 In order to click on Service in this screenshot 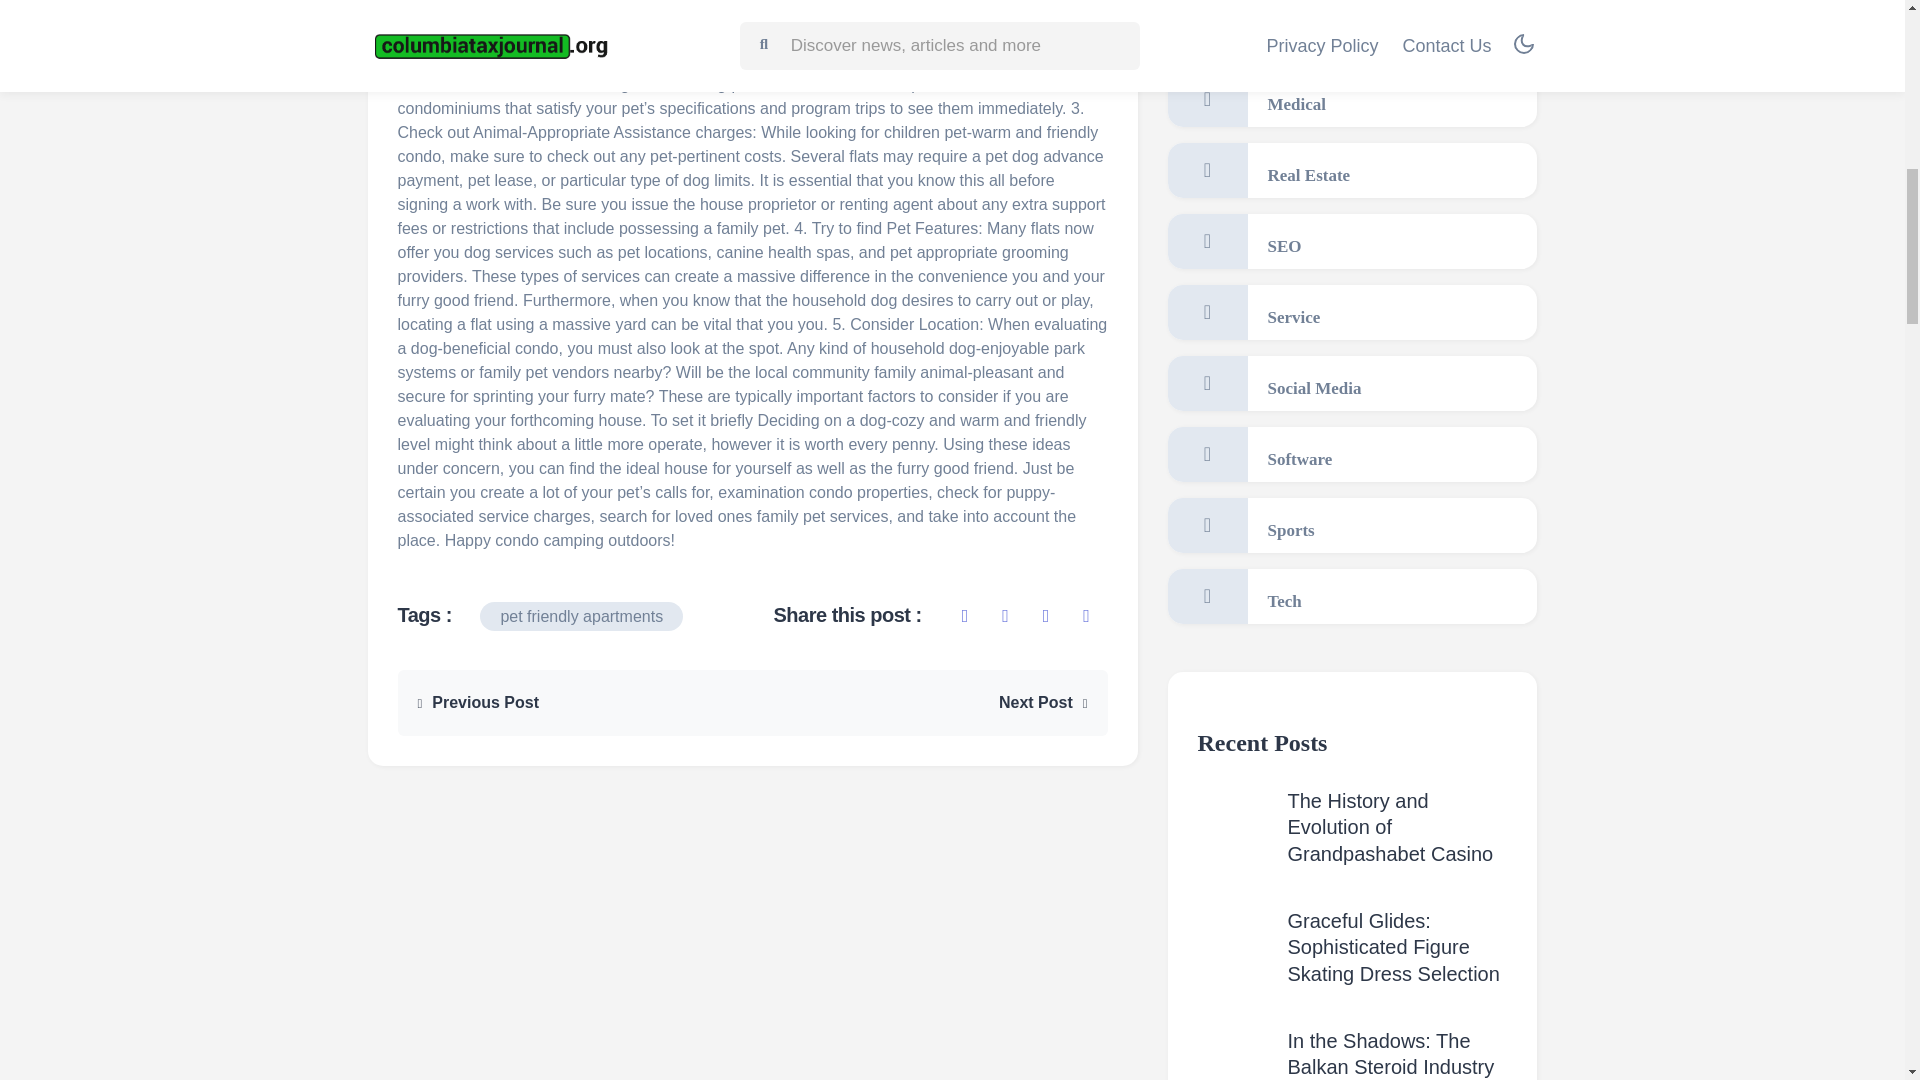, I will do `click(1352, 312)`.